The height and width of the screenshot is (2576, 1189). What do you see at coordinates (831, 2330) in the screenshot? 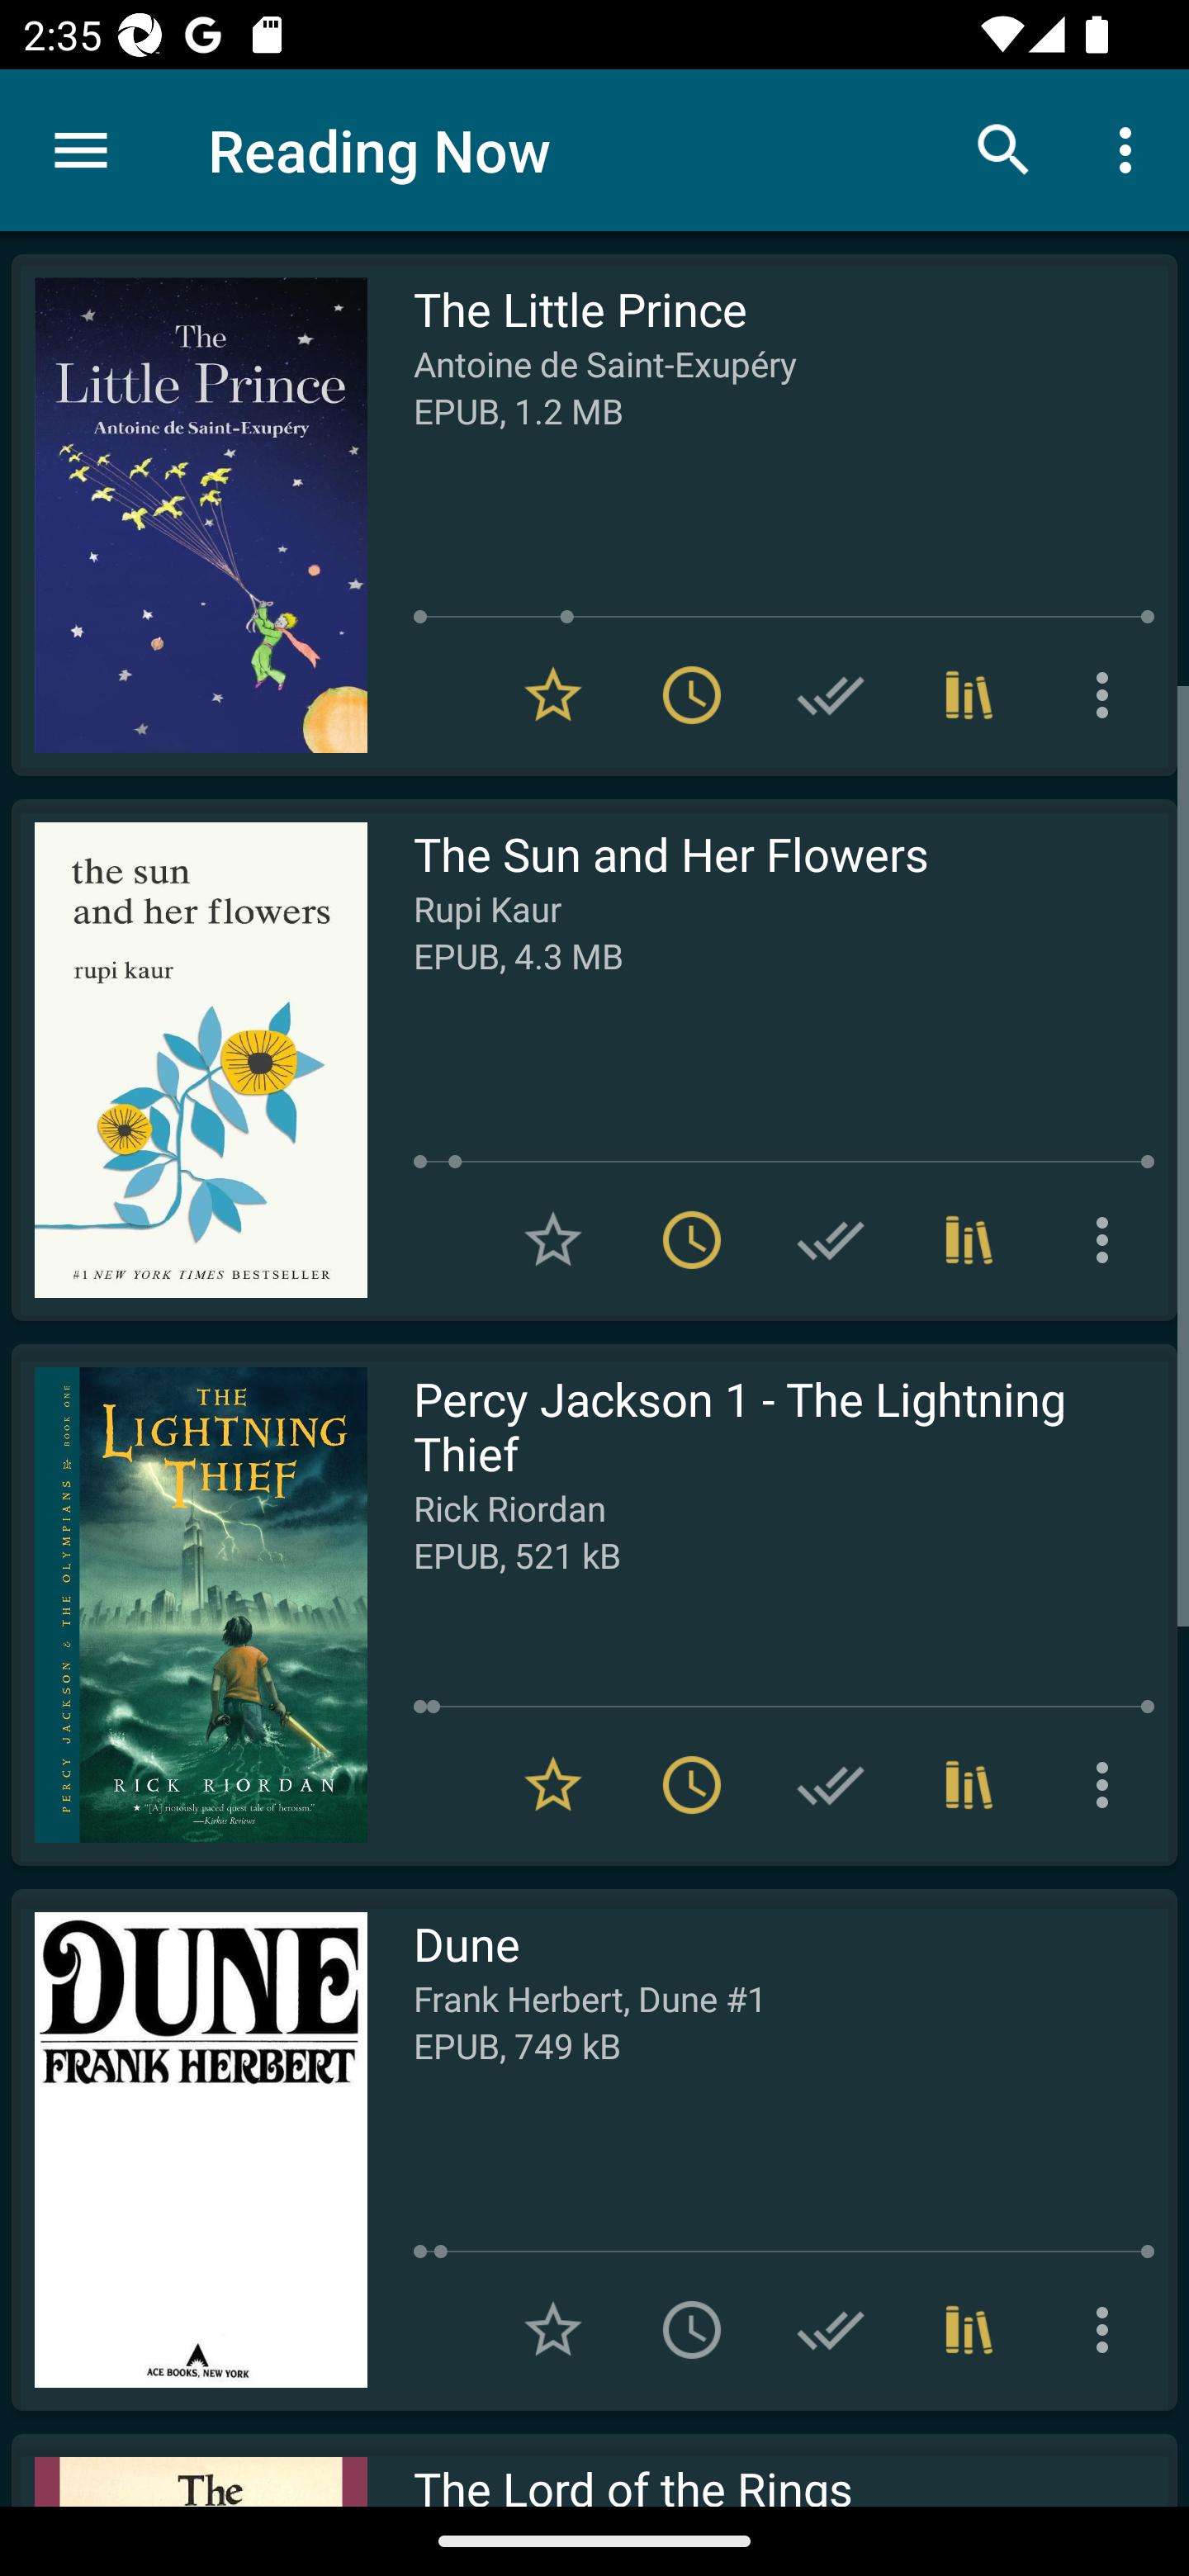
I see `Add to Have read` at bounding box center [831, 2330].